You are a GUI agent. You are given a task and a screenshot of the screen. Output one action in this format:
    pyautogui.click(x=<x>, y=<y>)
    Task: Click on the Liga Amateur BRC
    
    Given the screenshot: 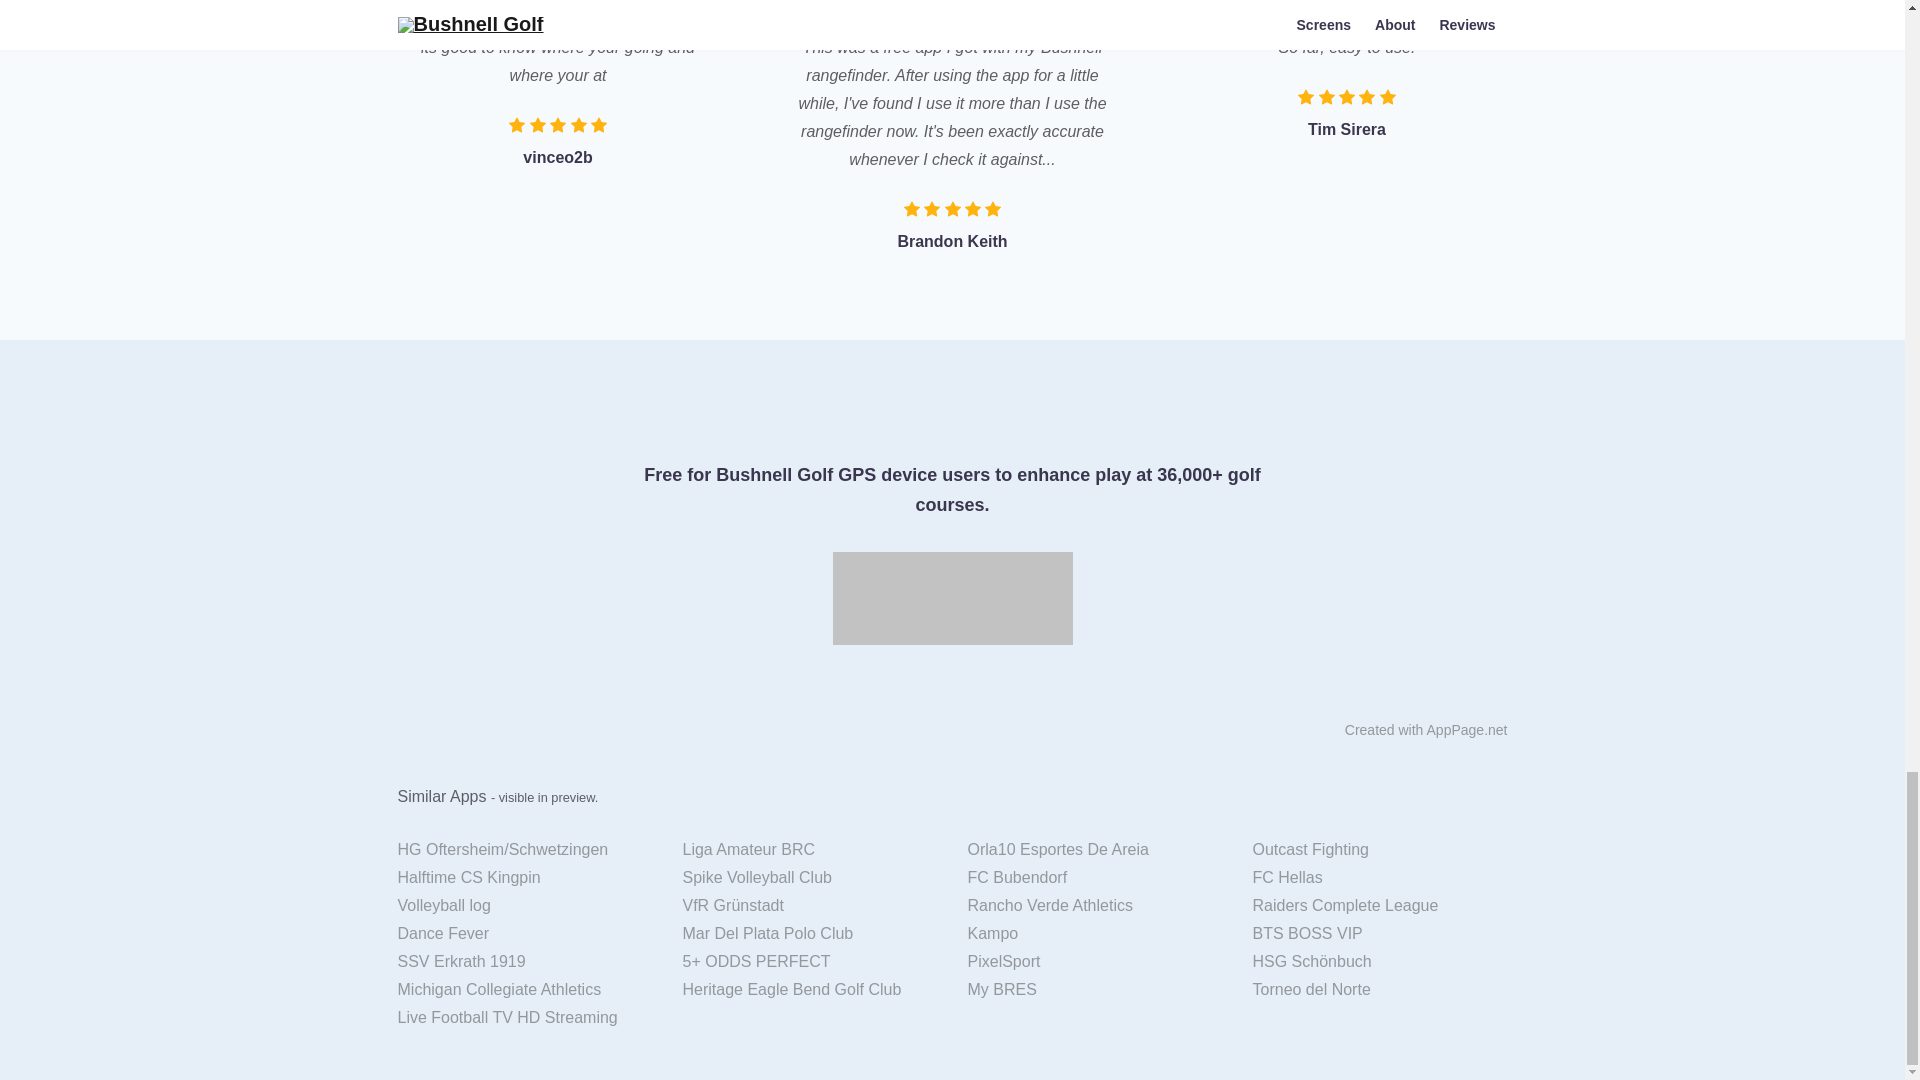 What is the action you would take?
    pyautogui.click(x=810, y=850)
    